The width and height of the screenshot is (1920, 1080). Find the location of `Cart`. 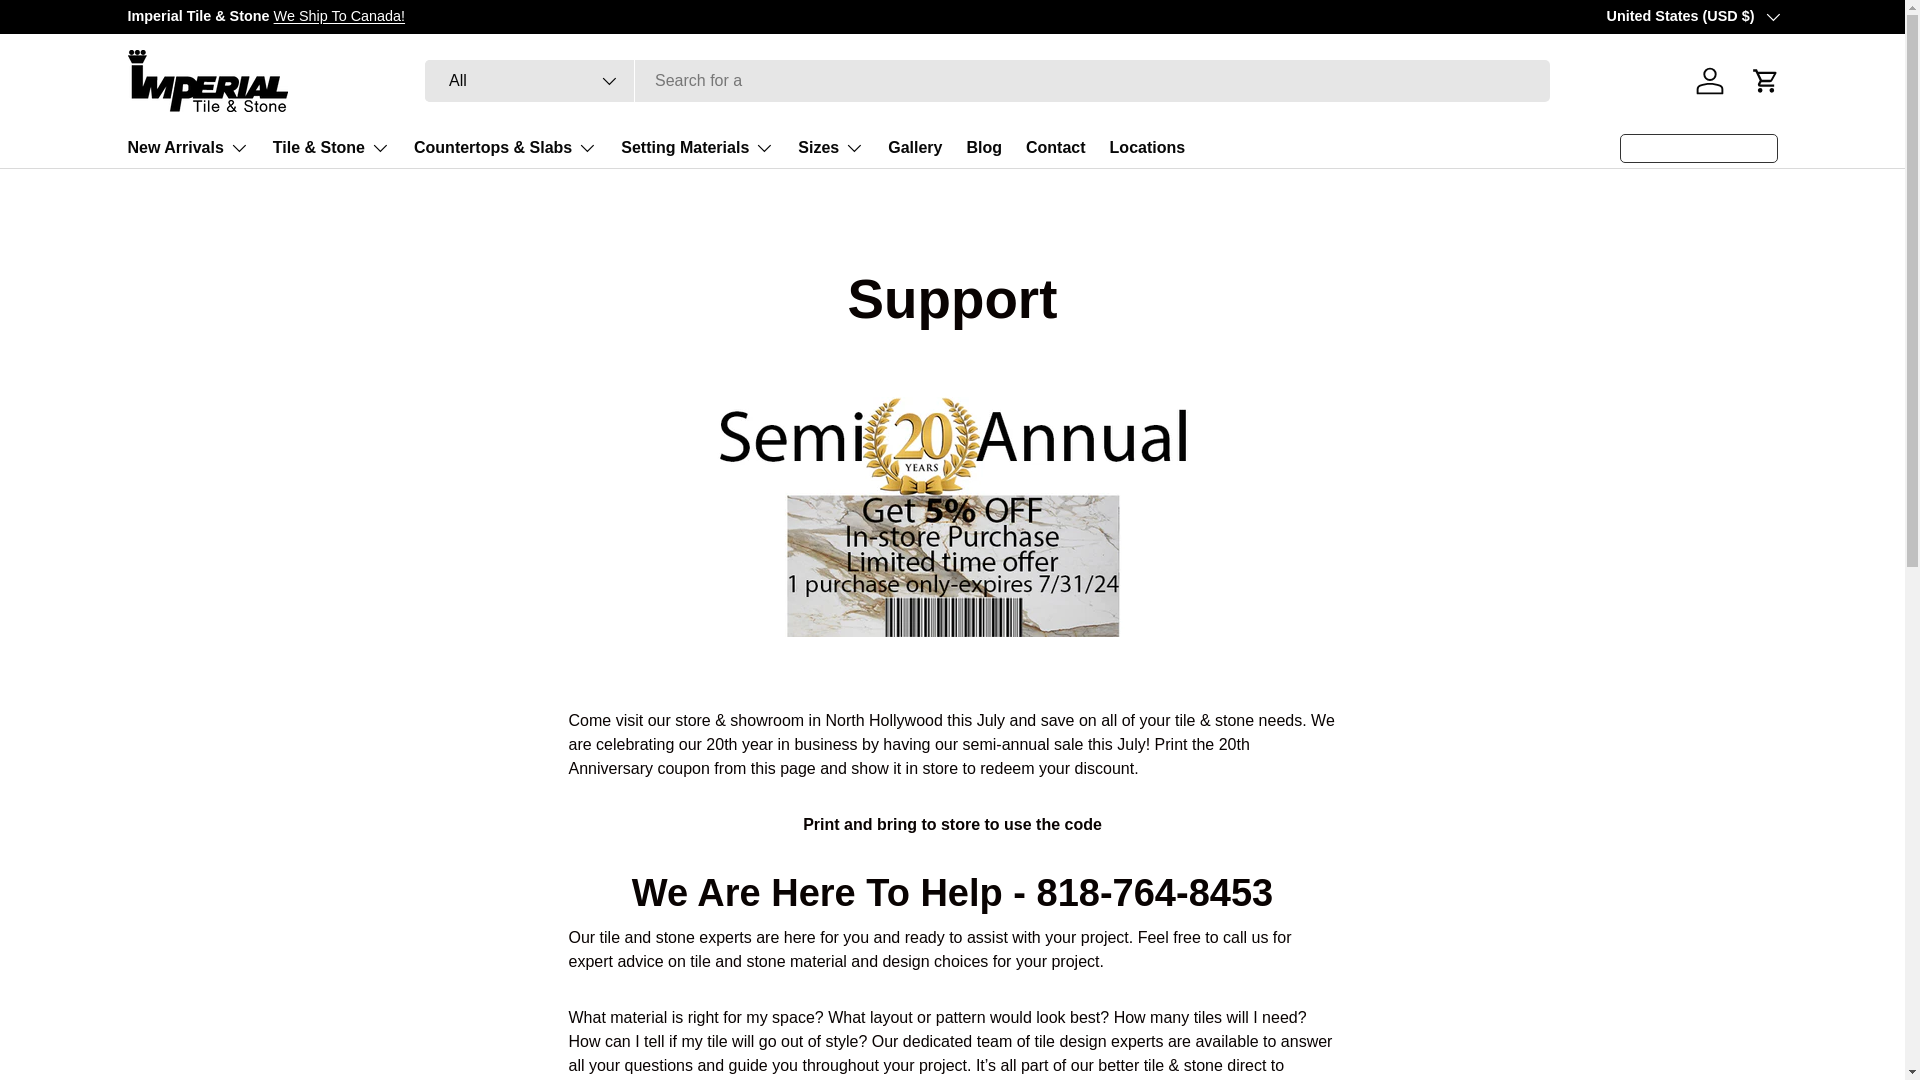

Cart is located at coordinates (1765, 80).